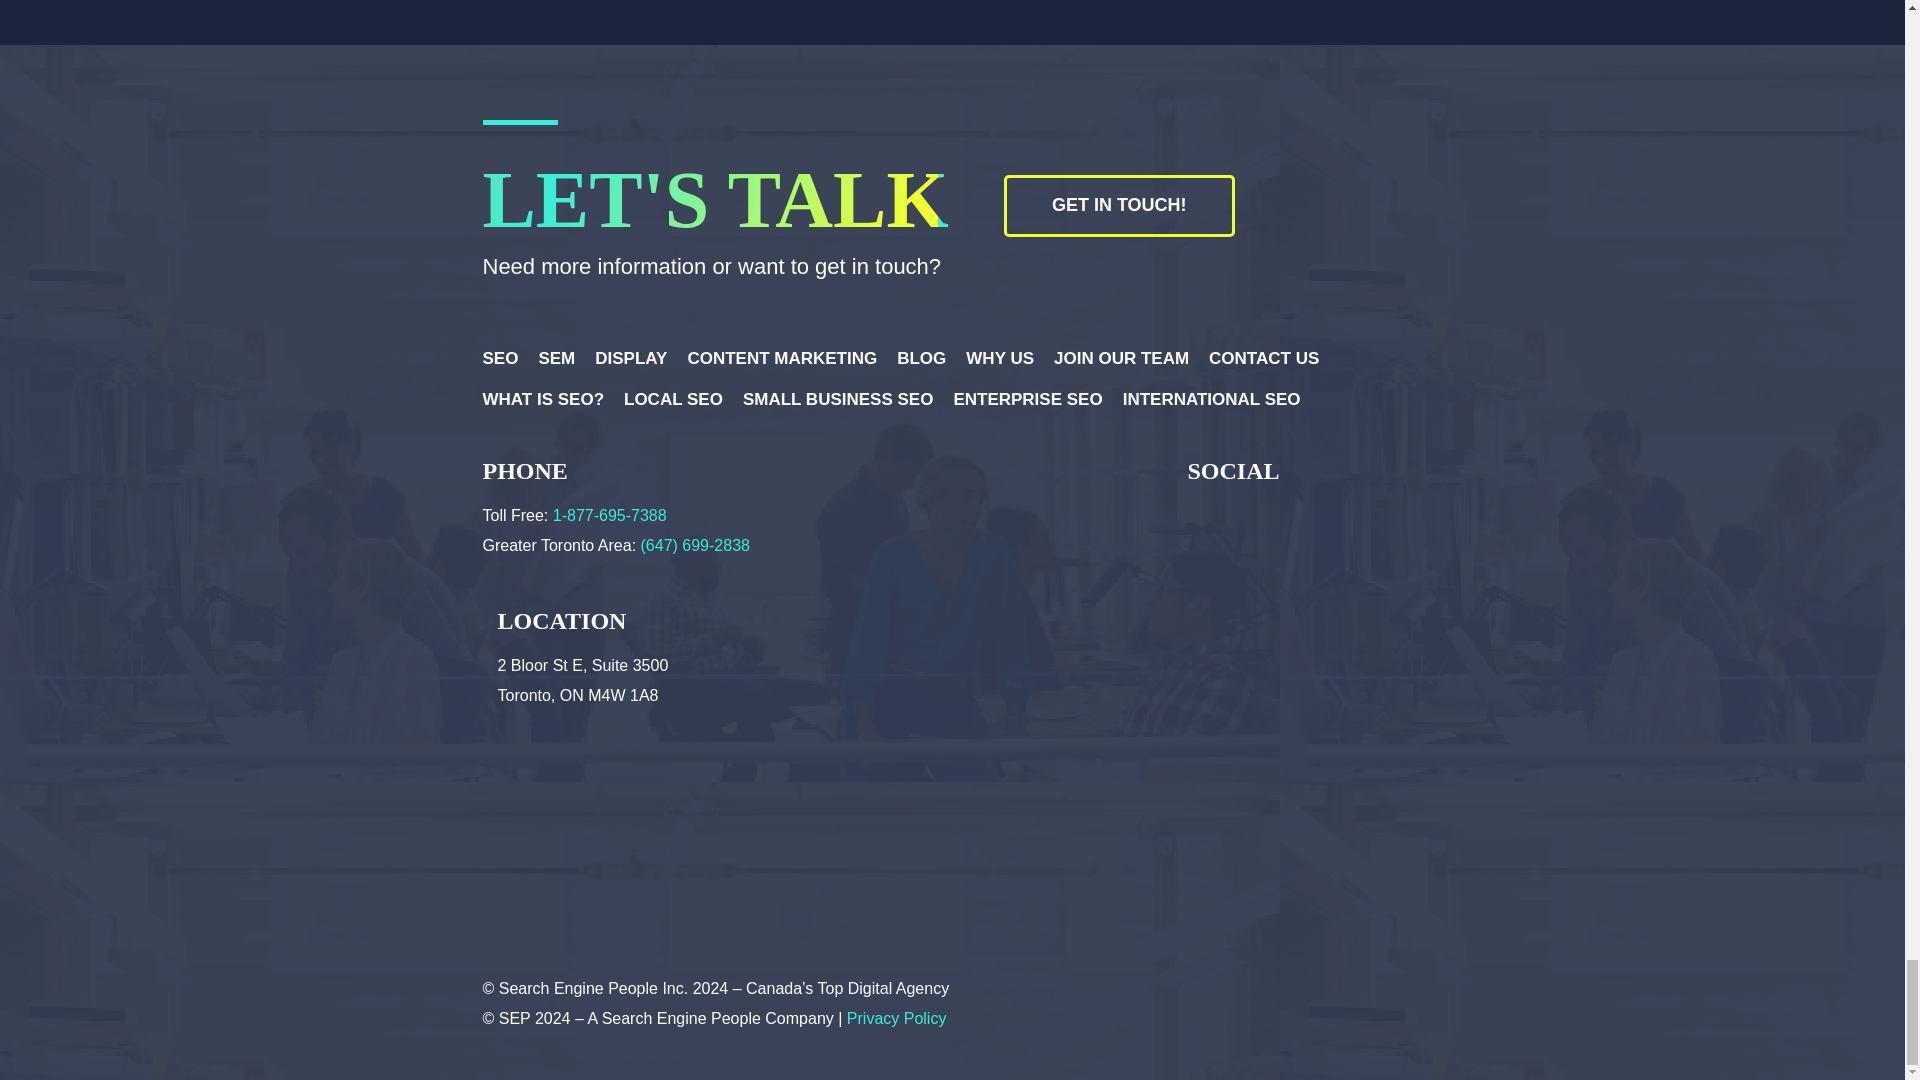  What do you see at coordinates (1144, 998) in the screenshot?
I see `Search Engine People` at bounding box center [1144, 998].